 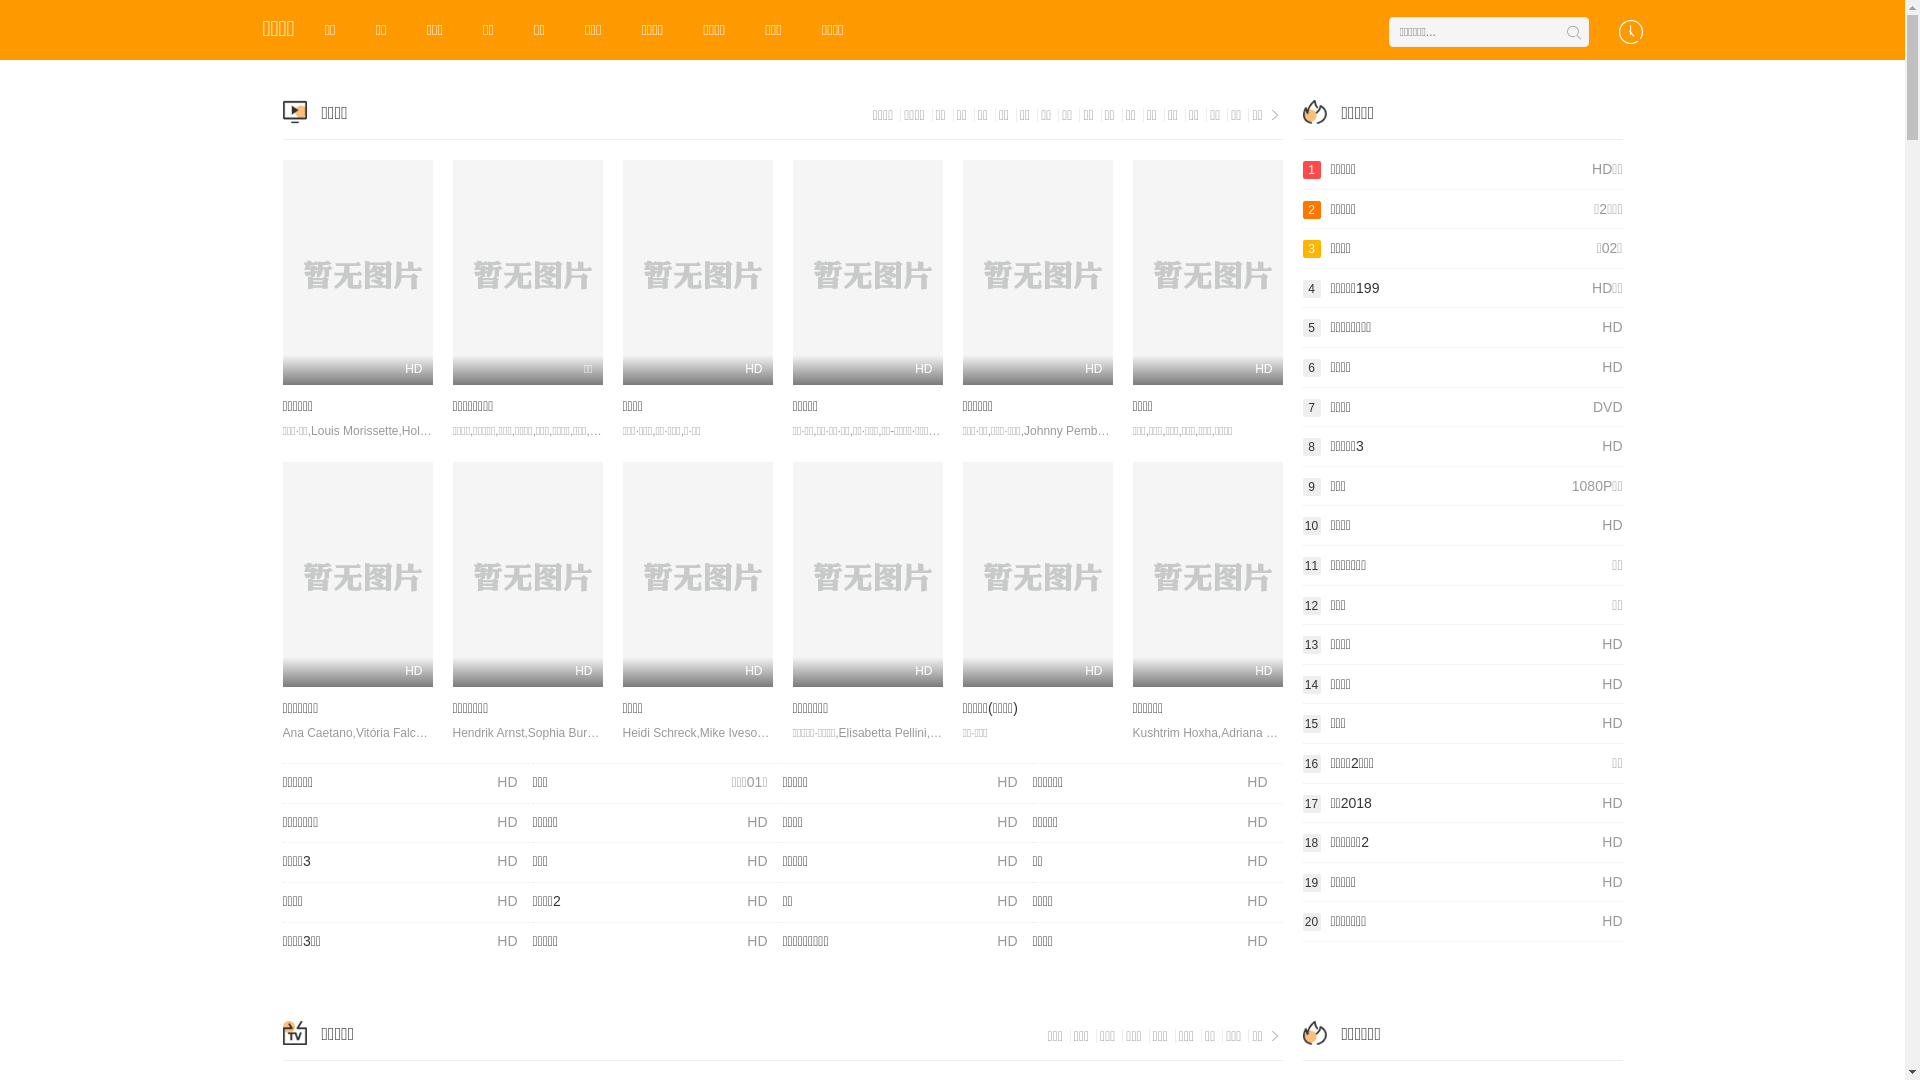 I want to click on HD, so click(x=527, y=574).